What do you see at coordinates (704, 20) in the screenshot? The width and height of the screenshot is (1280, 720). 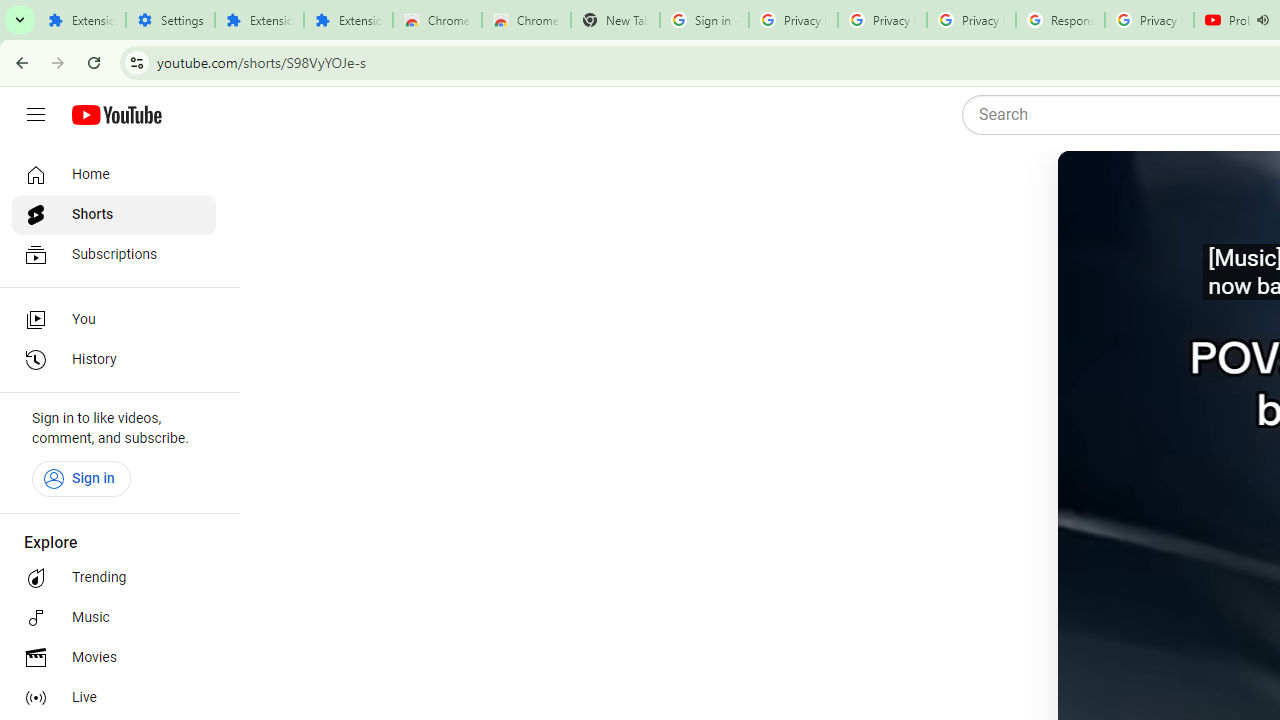 I see `Sign in - Google Accounts` at bounding box center [704, 20].